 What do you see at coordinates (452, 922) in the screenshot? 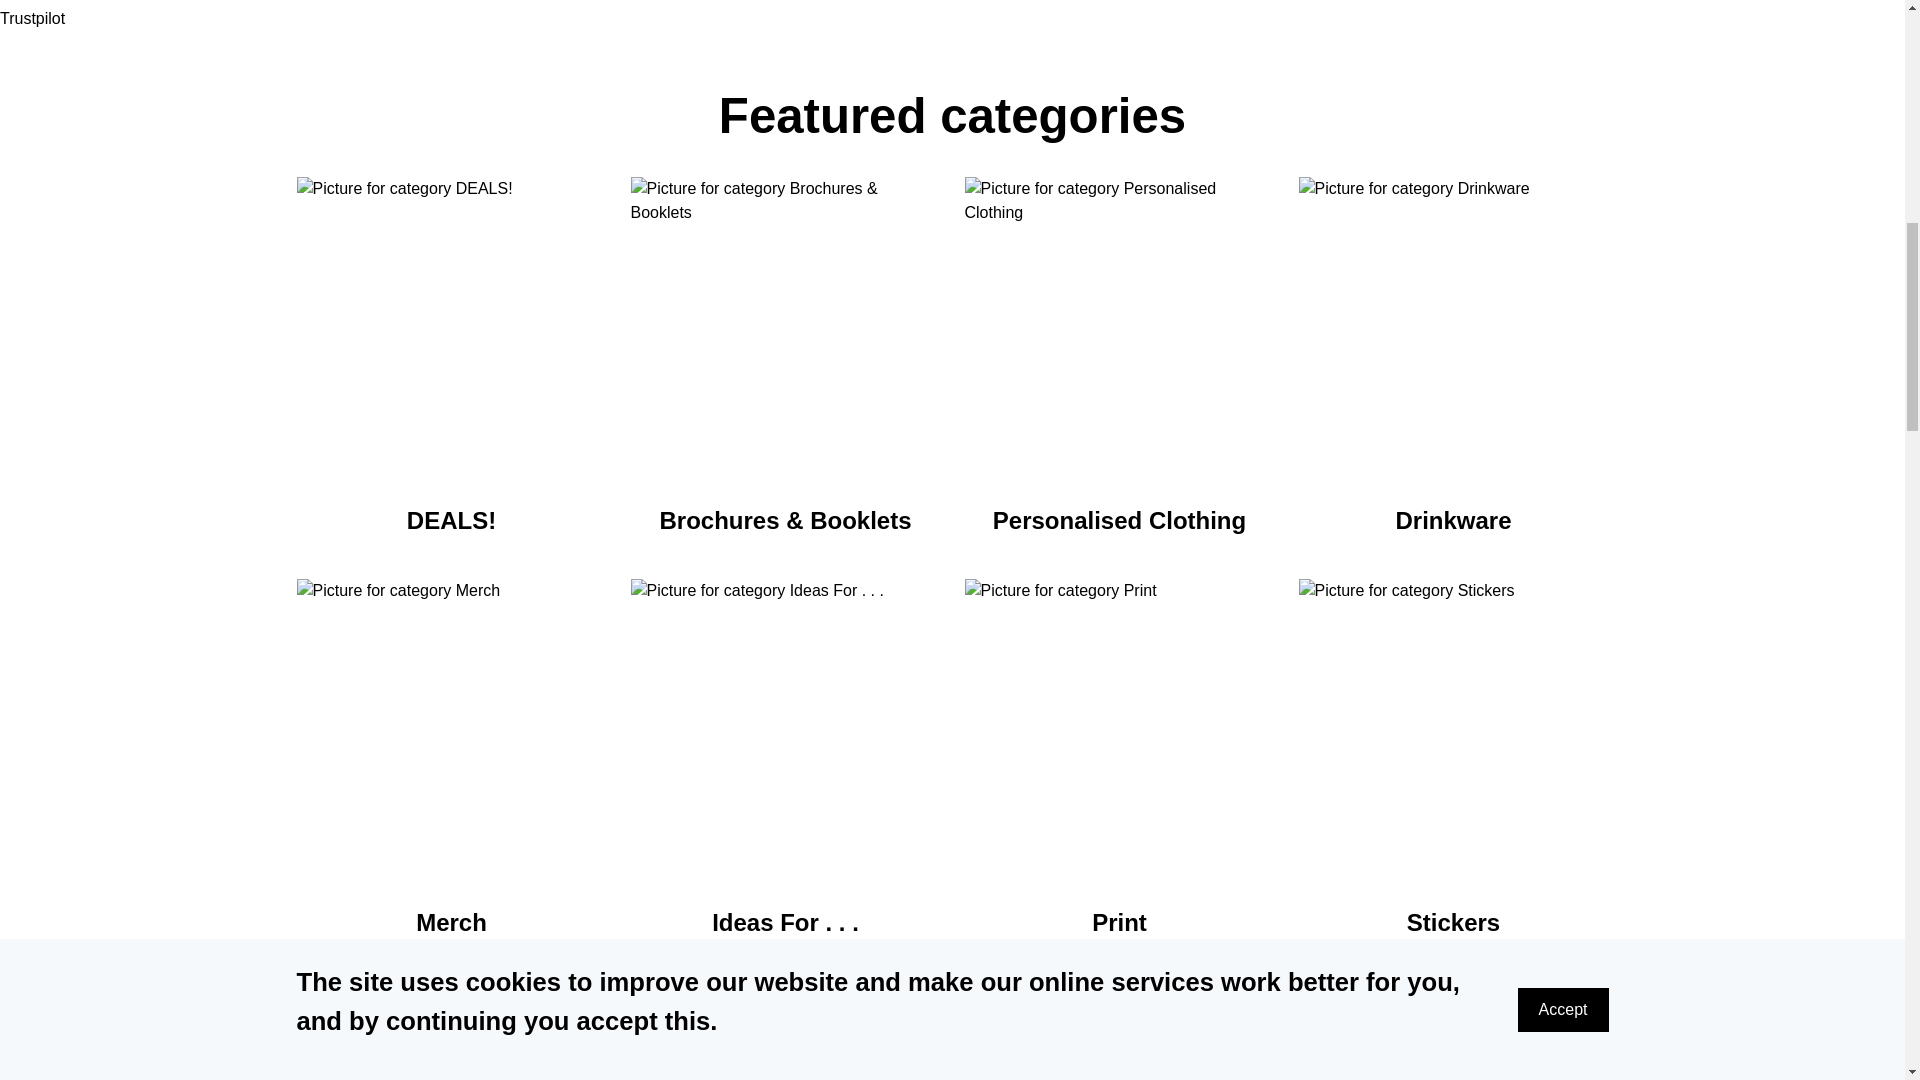
I see `Show products in category Merch` at bounding box center [452, 922].